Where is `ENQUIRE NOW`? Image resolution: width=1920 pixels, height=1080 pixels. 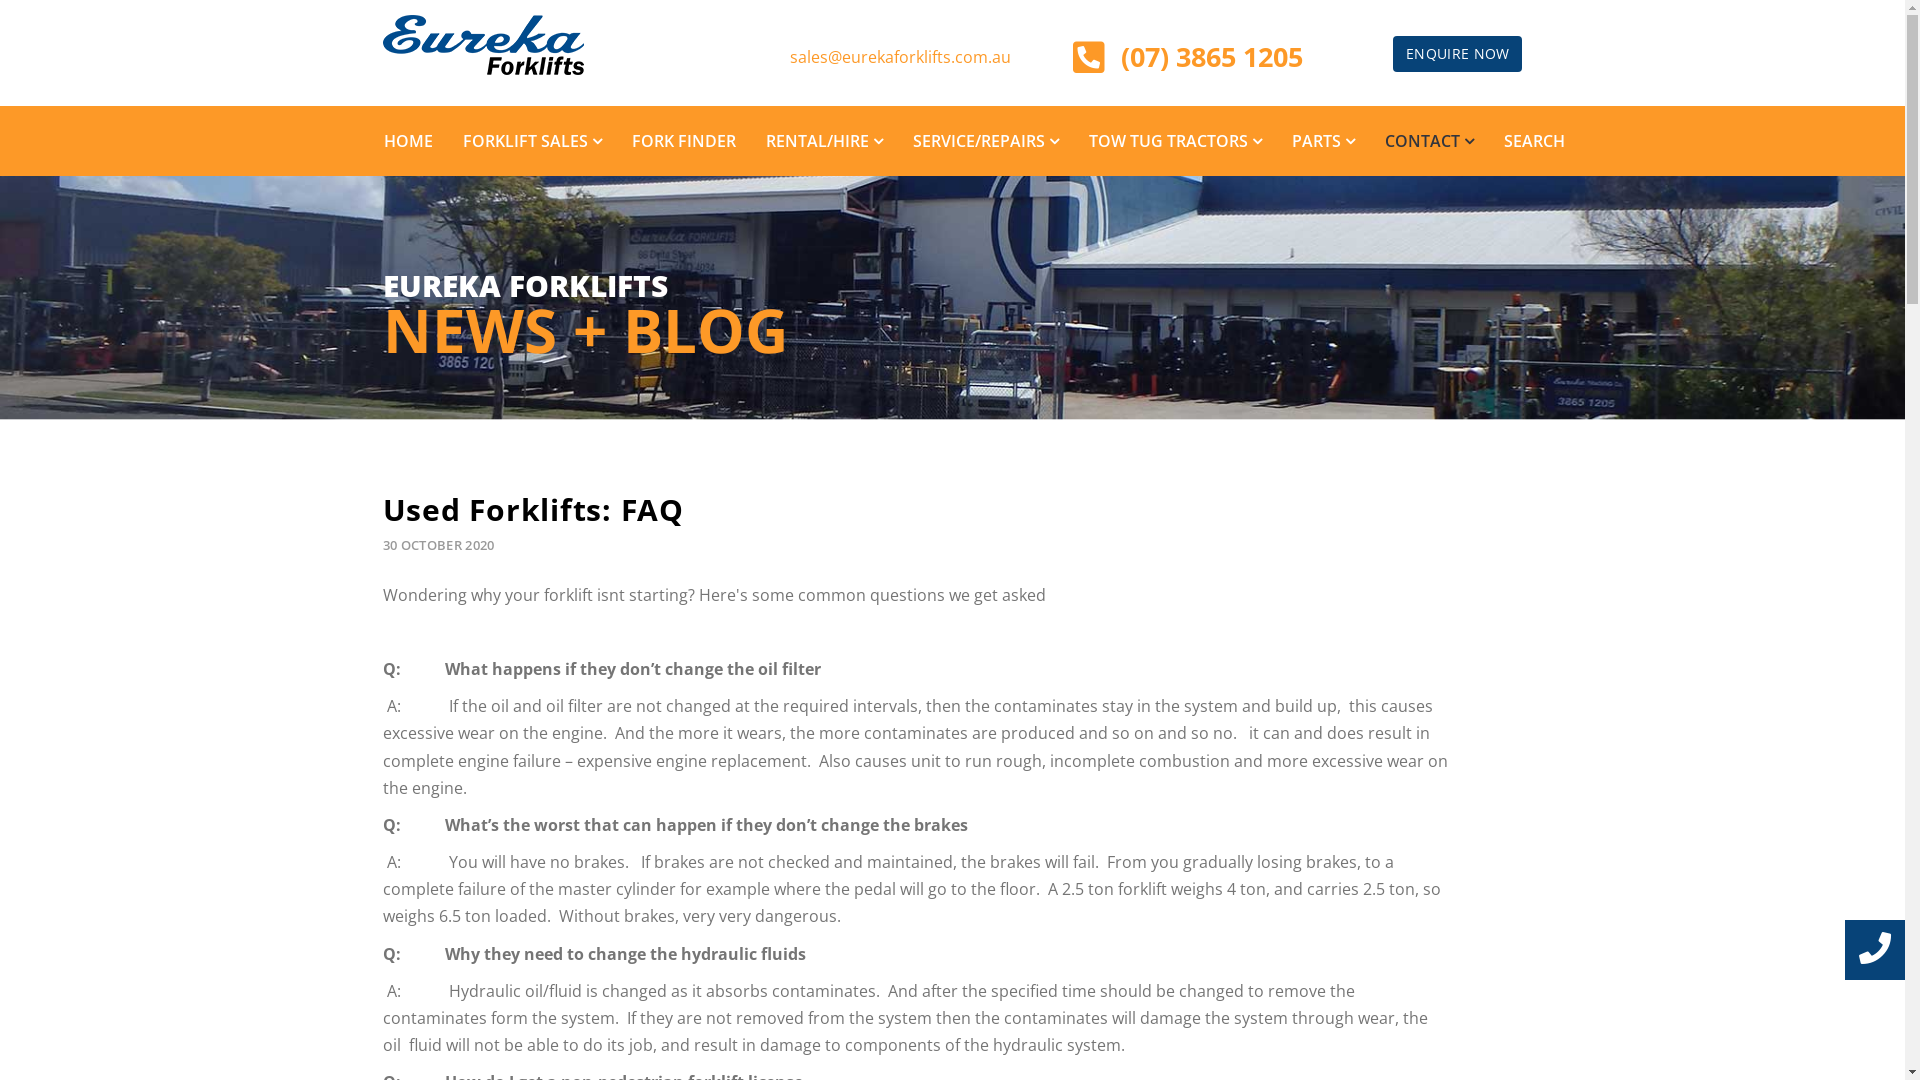
ENQUIRE NOW is located at coordinates (1458, 54).